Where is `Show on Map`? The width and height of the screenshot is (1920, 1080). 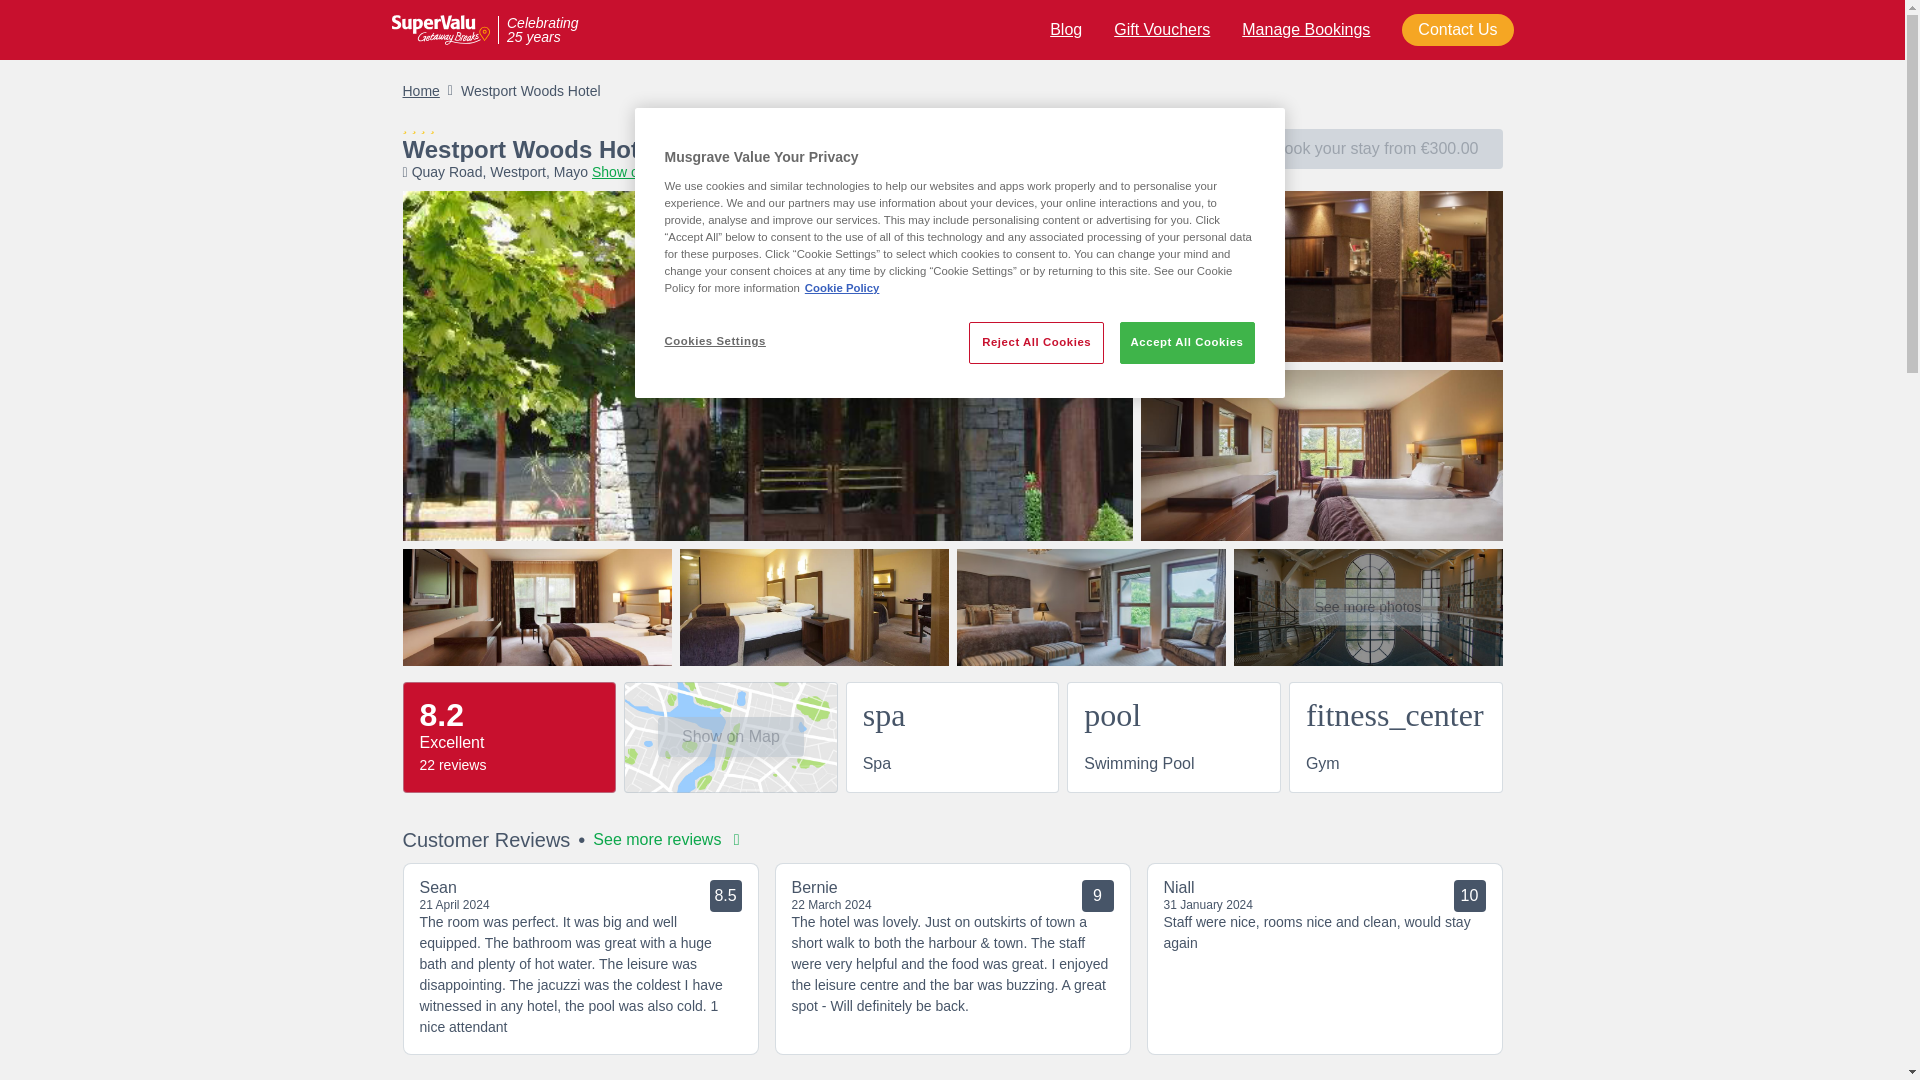
Show on Map is located at coordinates (634, 172).